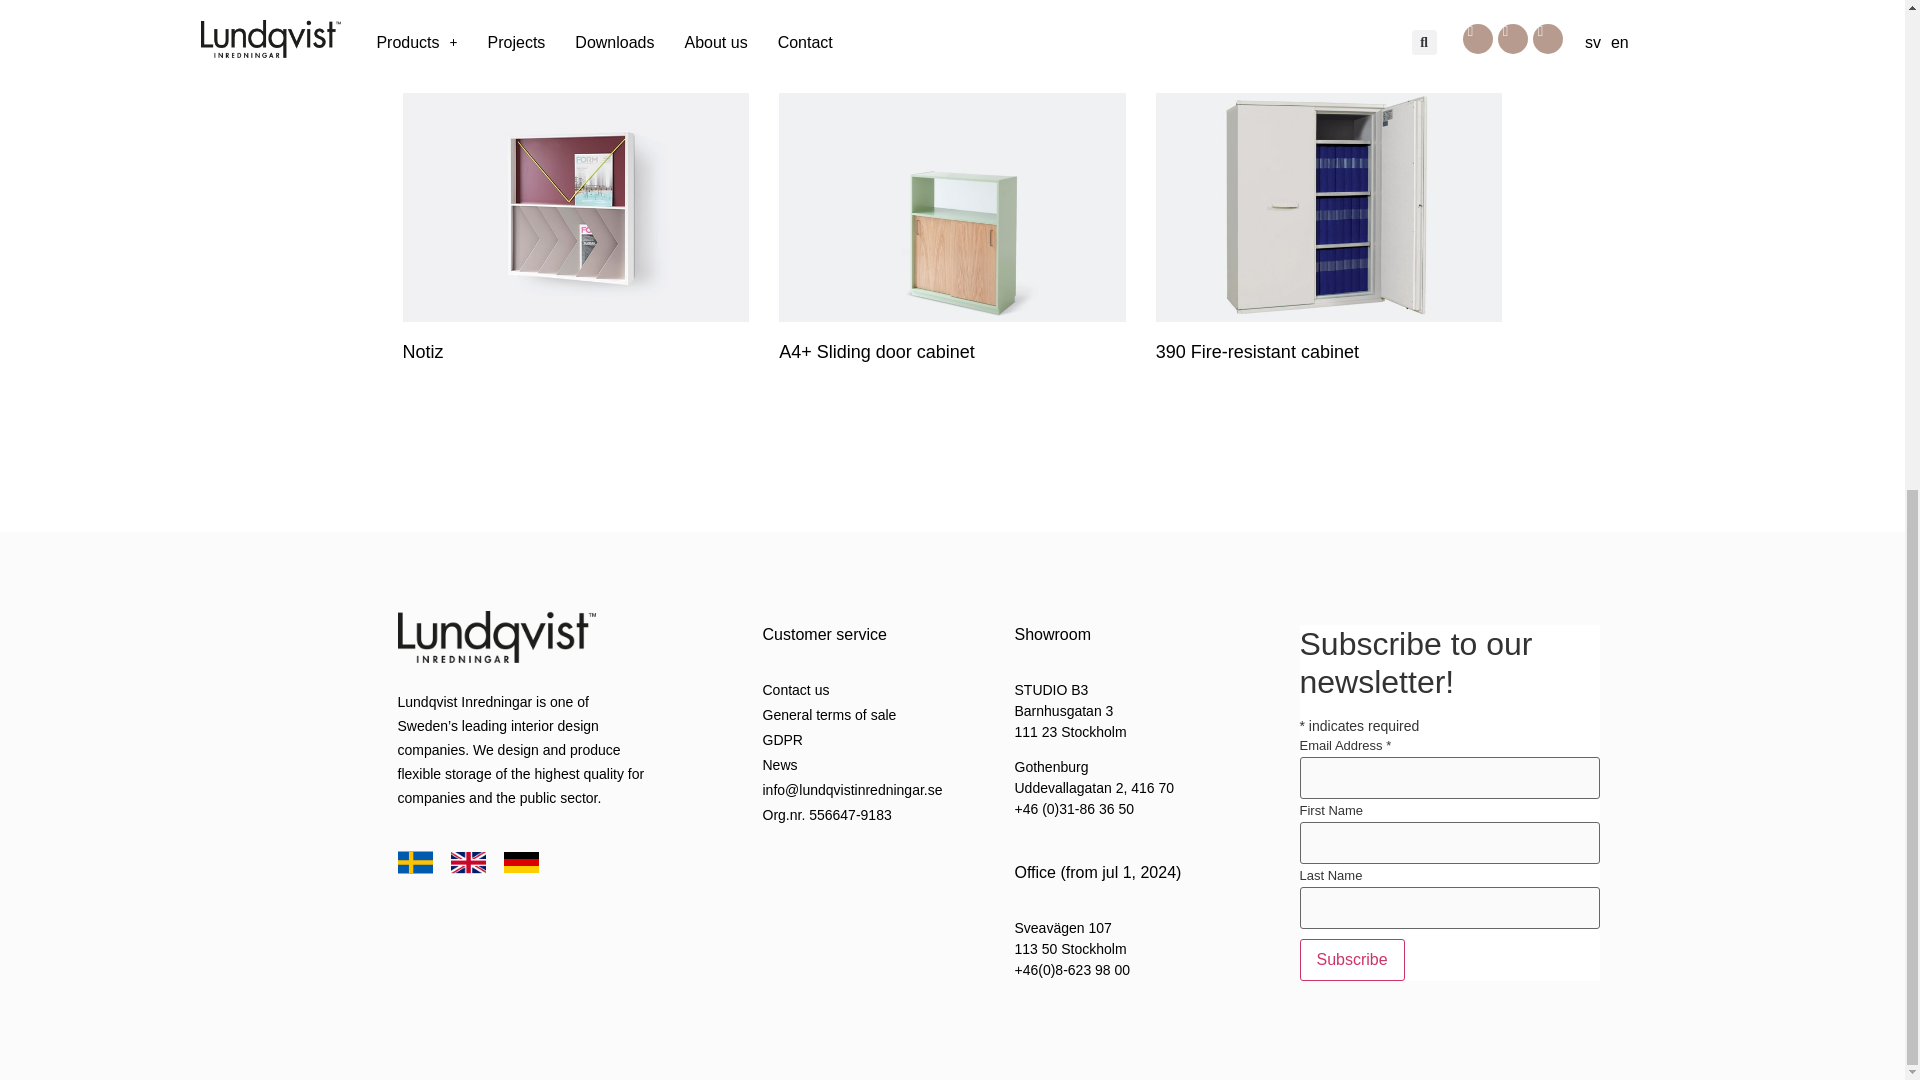 This screenshot has width=1920, height=1080. I want to click on Subscribe, so click(1352, 959).